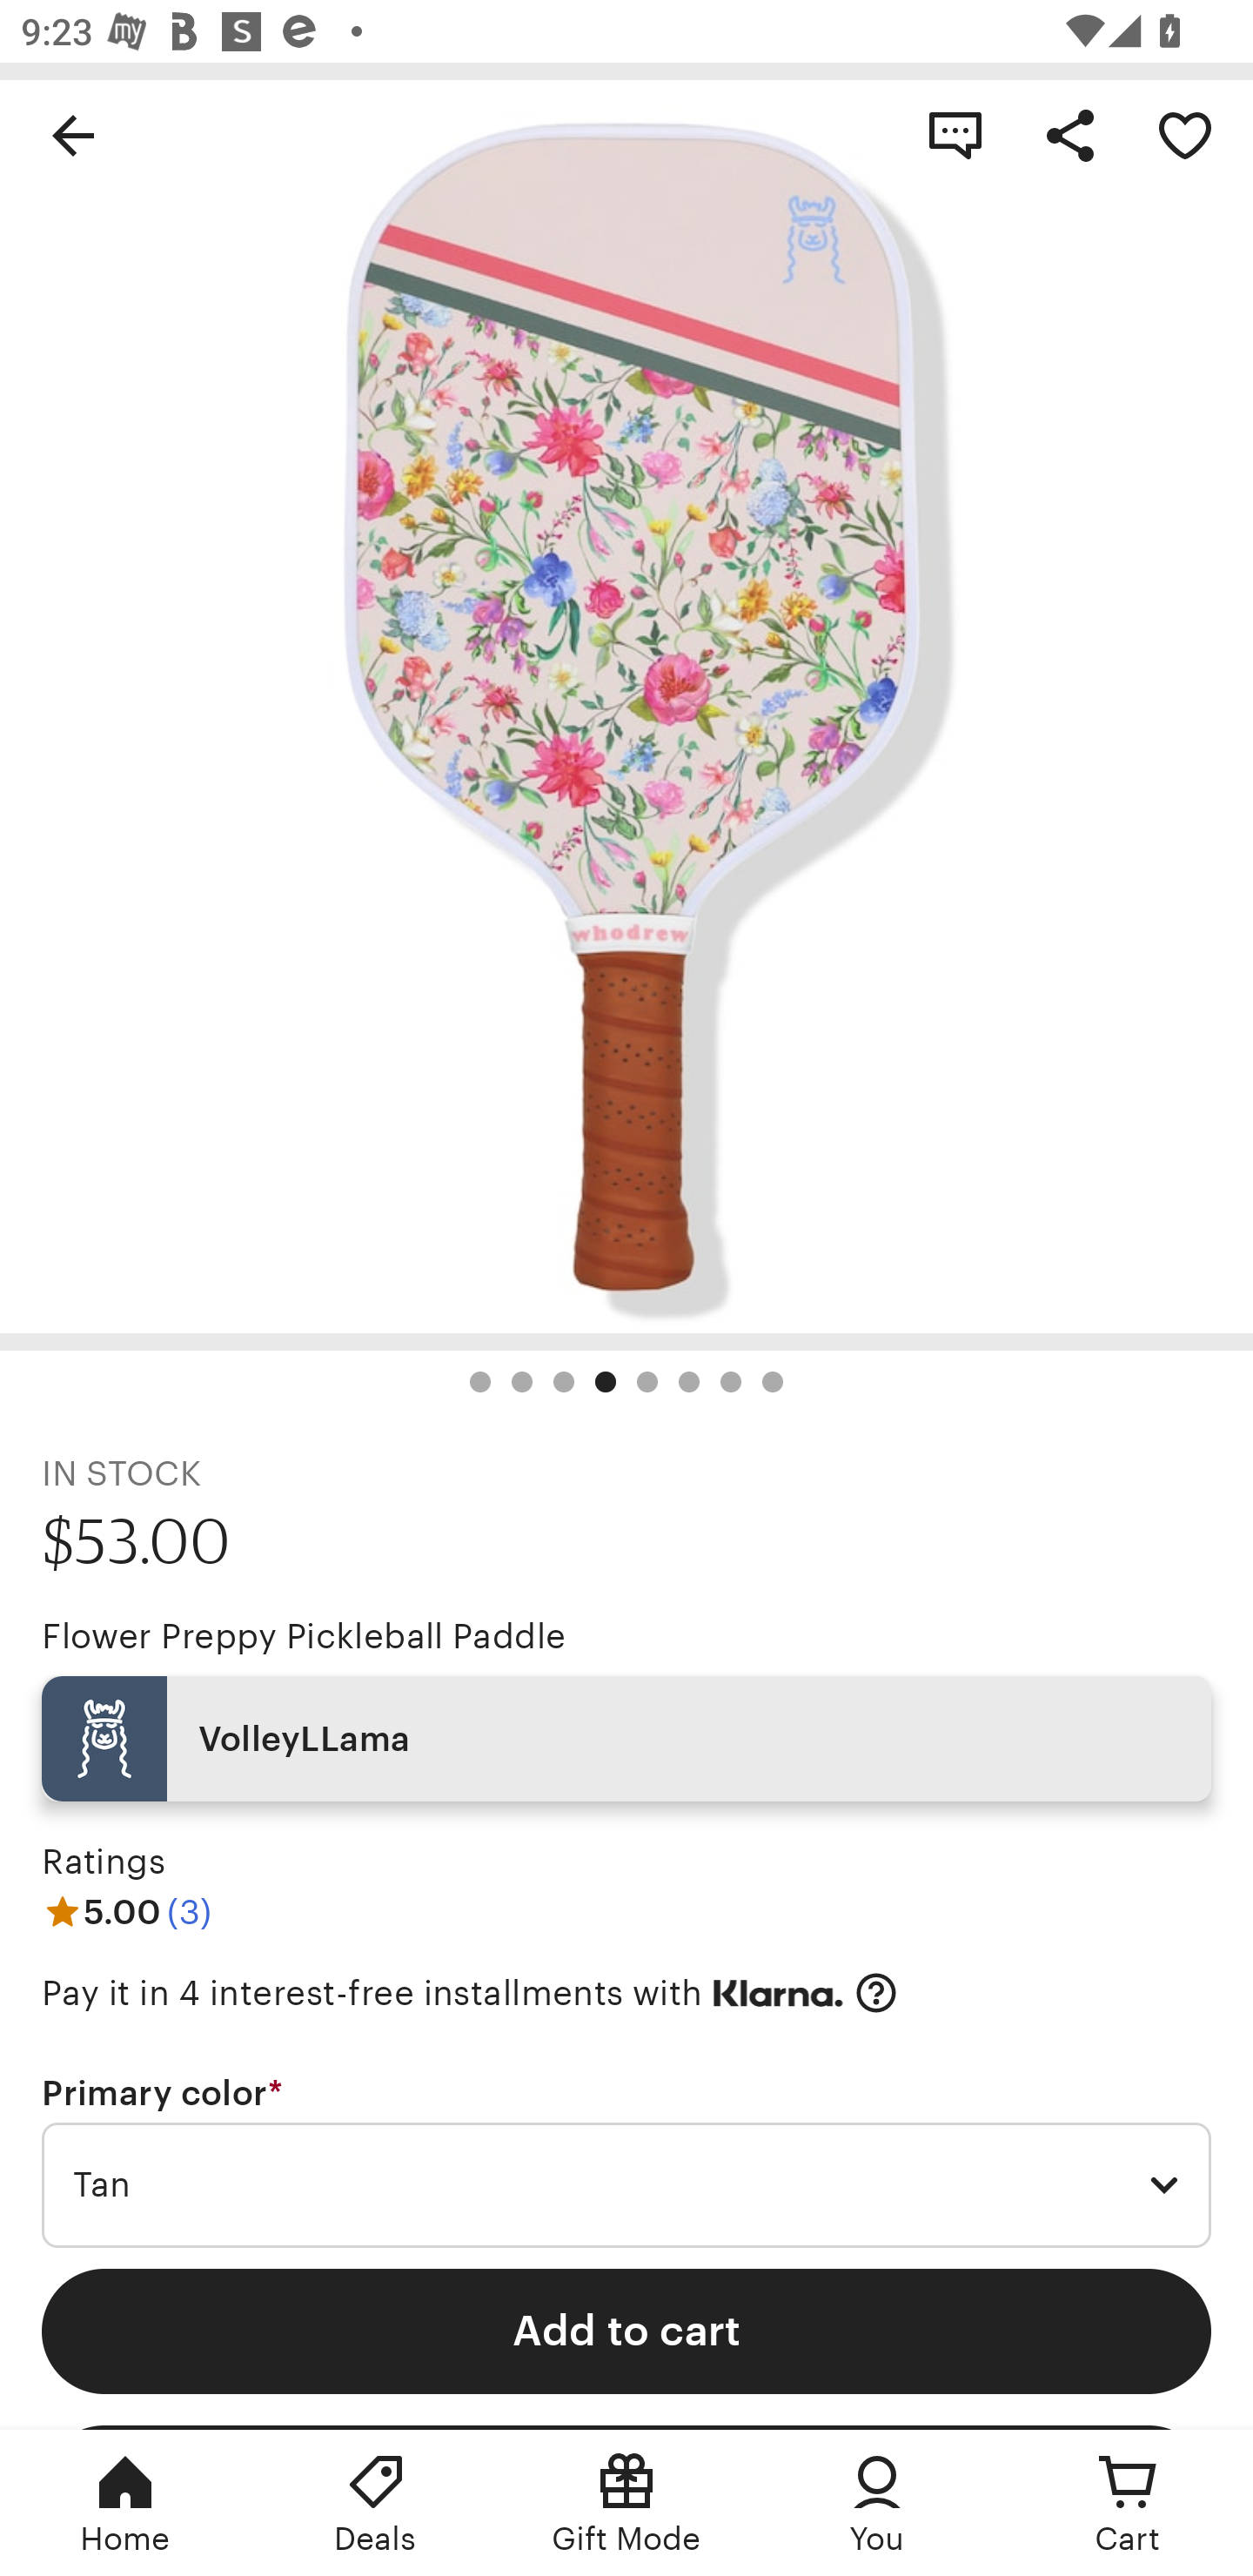 The width and height of the screenshot is (1253, 2576). Describe the element at coordinates (626, 2331) in the screenshot. I see `Add to cart` at that location.